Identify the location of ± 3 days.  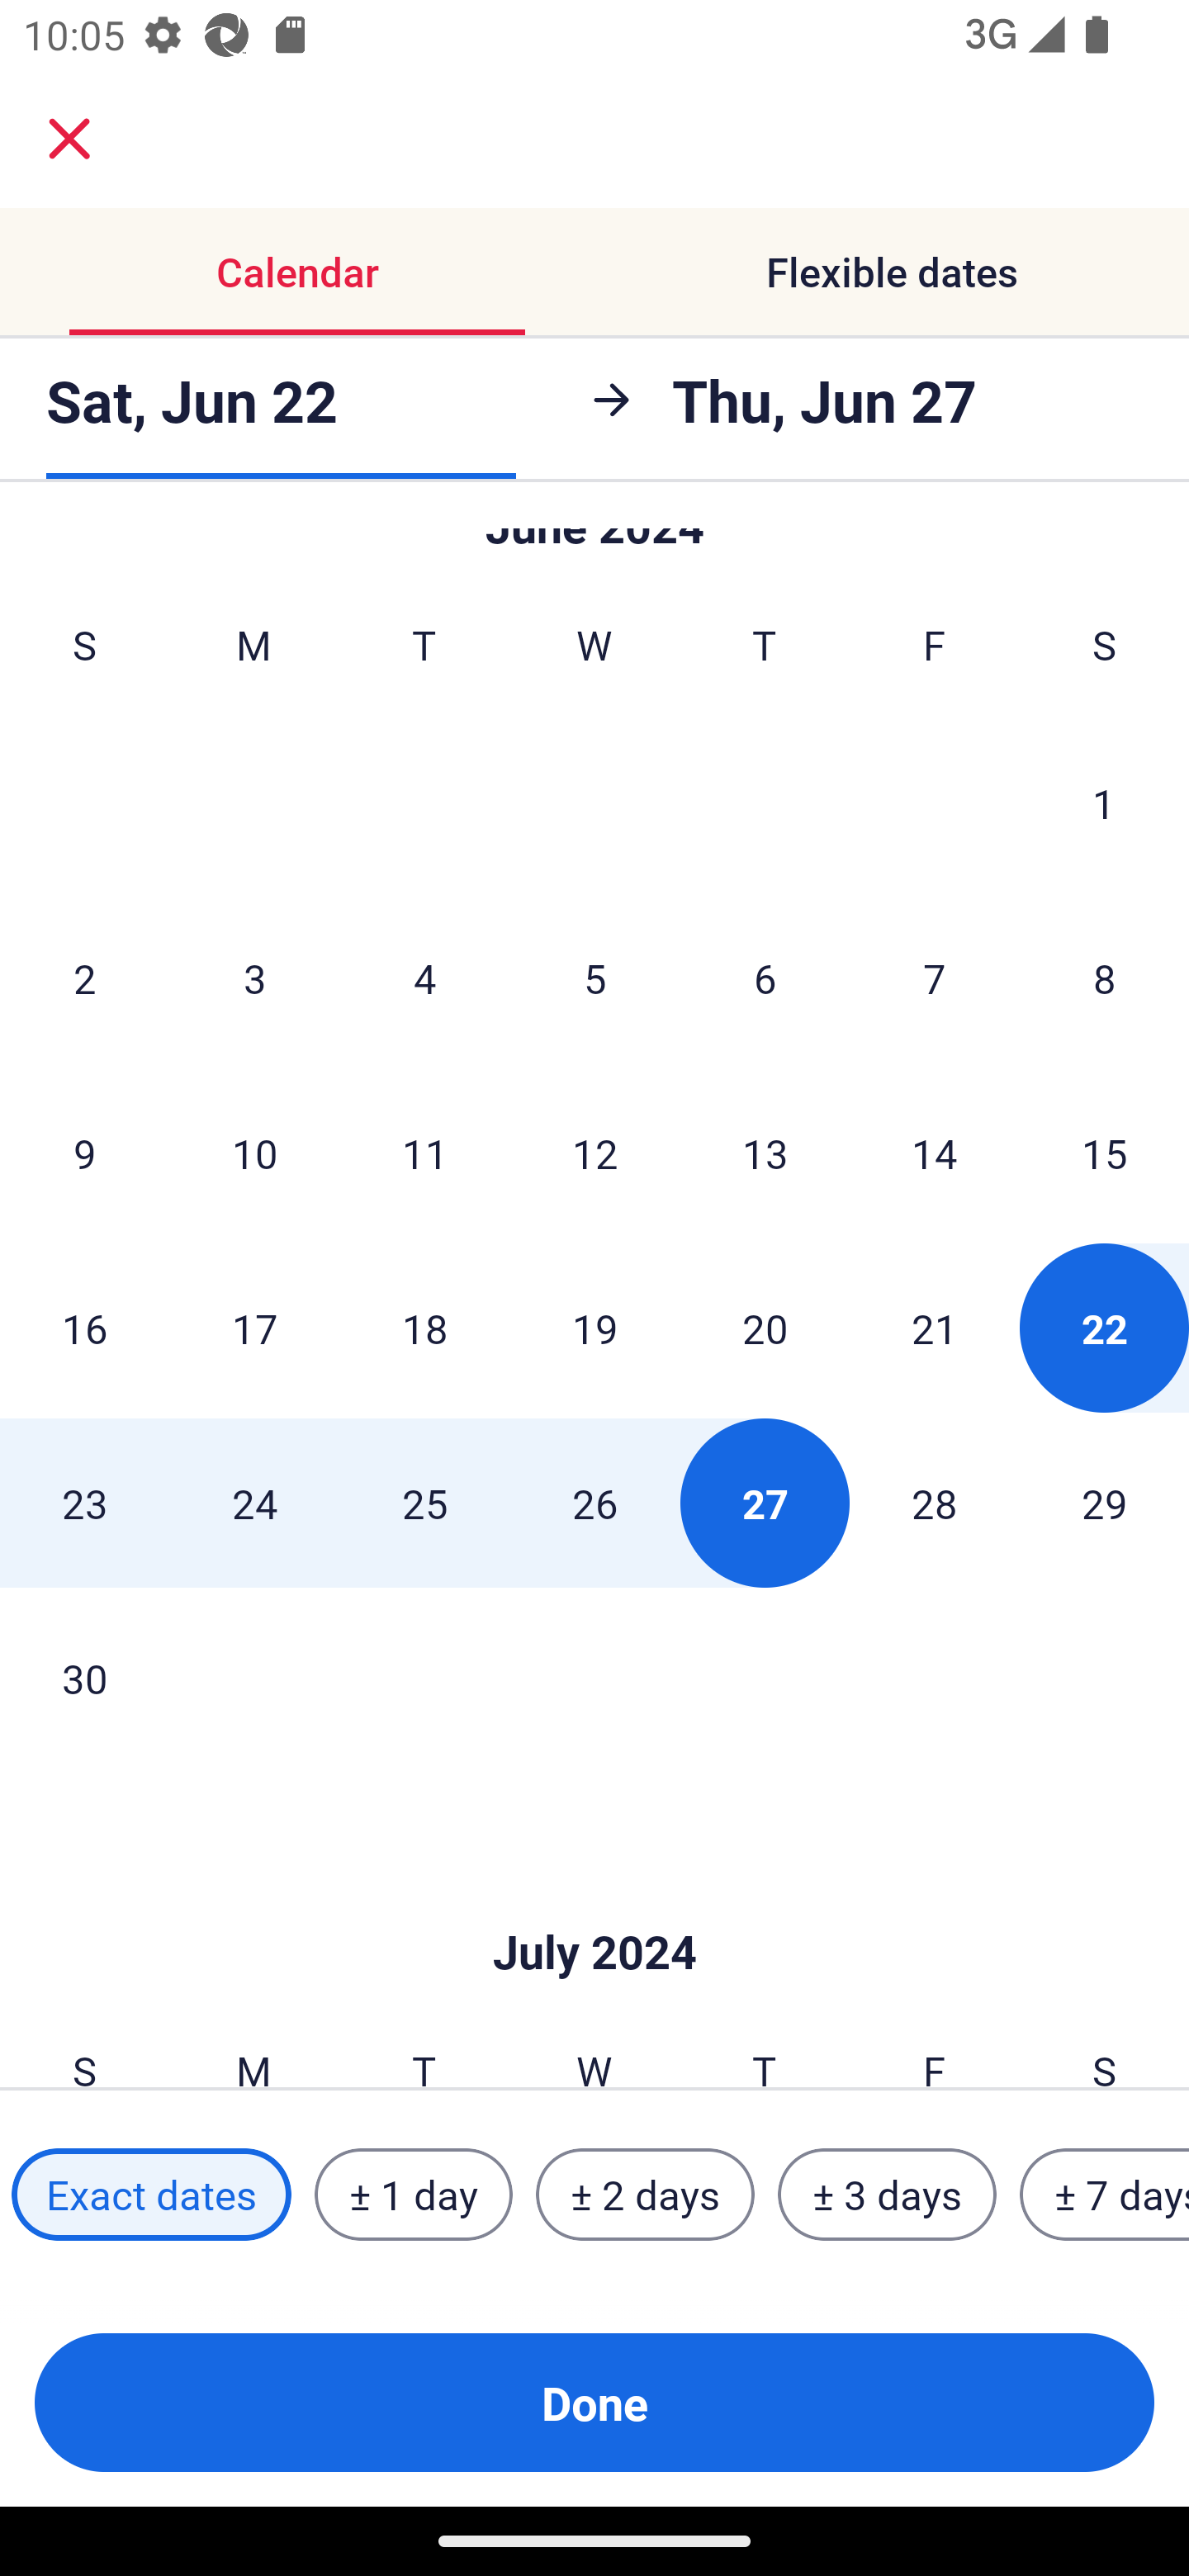
(887, 2195).